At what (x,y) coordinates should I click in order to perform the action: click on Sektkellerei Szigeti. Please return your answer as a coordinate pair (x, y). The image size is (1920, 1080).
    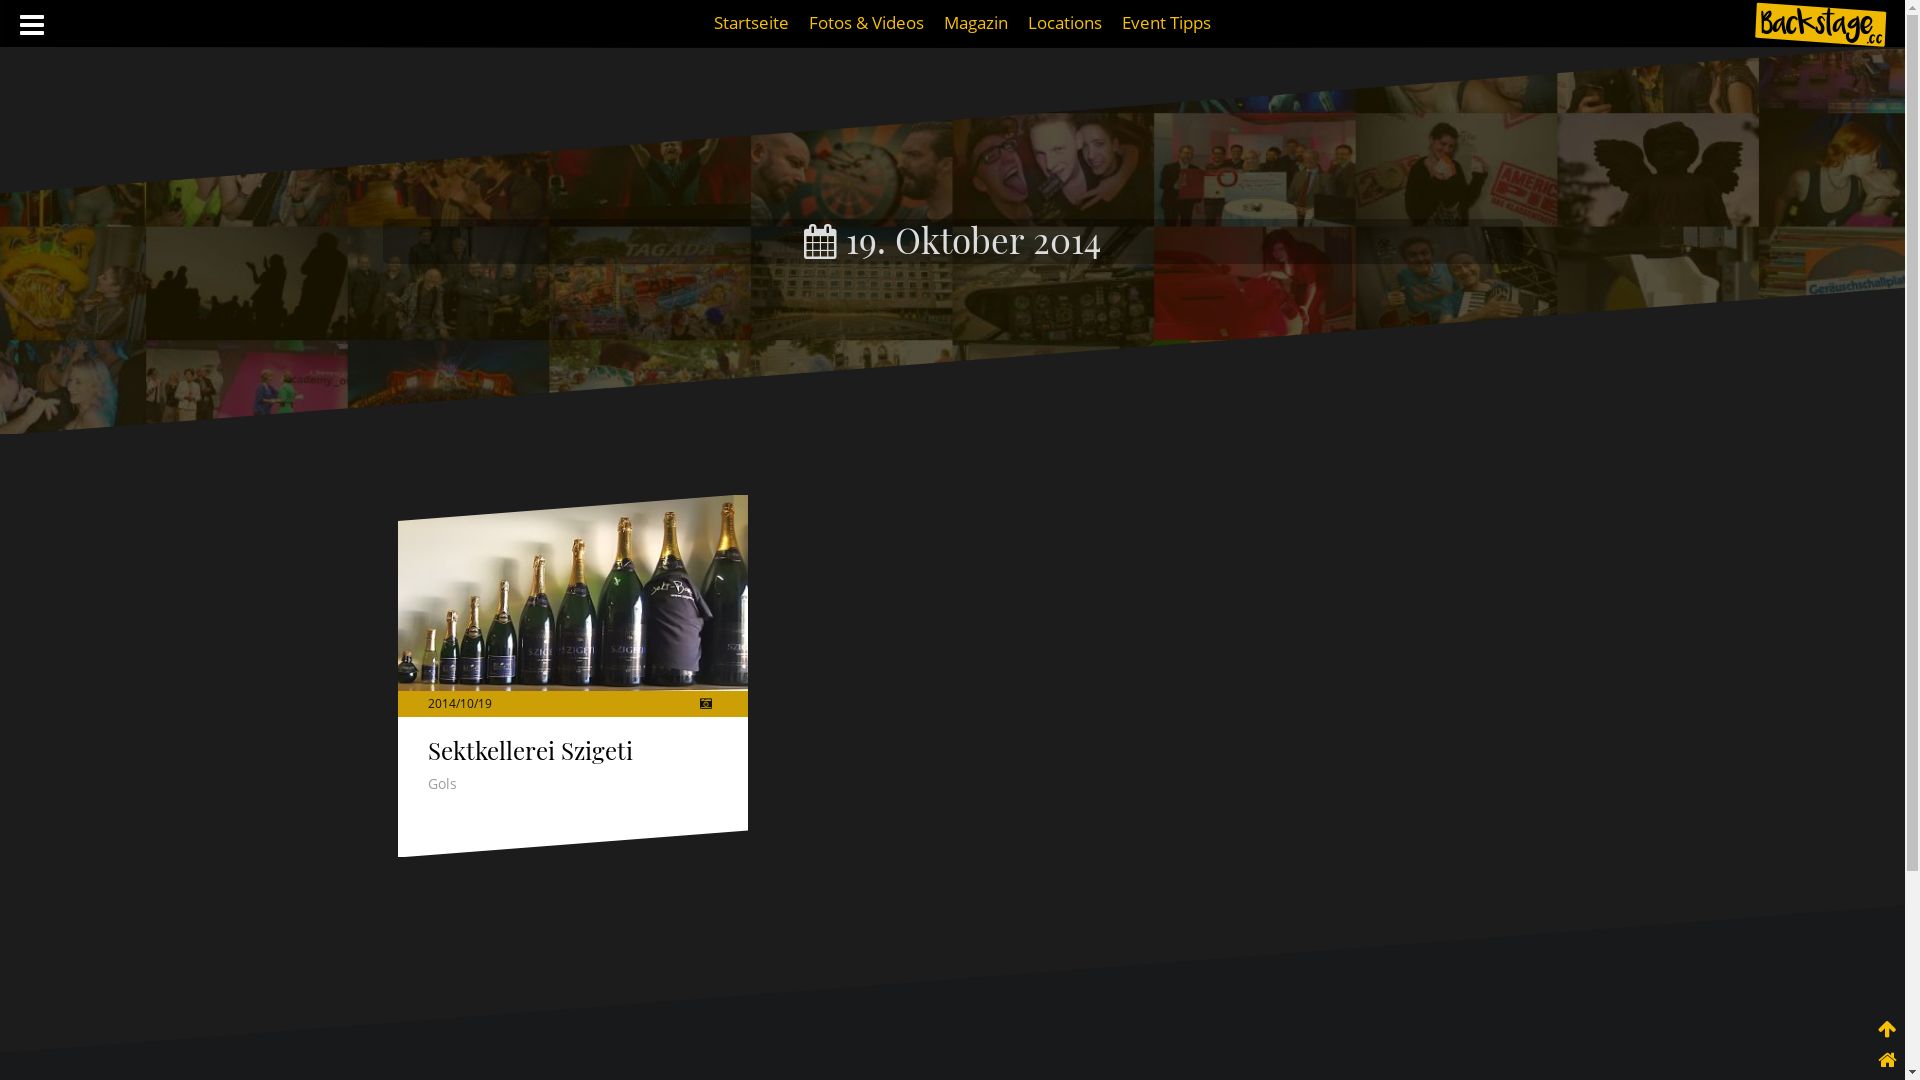
    Looking at the image, I should click on (530, 750).